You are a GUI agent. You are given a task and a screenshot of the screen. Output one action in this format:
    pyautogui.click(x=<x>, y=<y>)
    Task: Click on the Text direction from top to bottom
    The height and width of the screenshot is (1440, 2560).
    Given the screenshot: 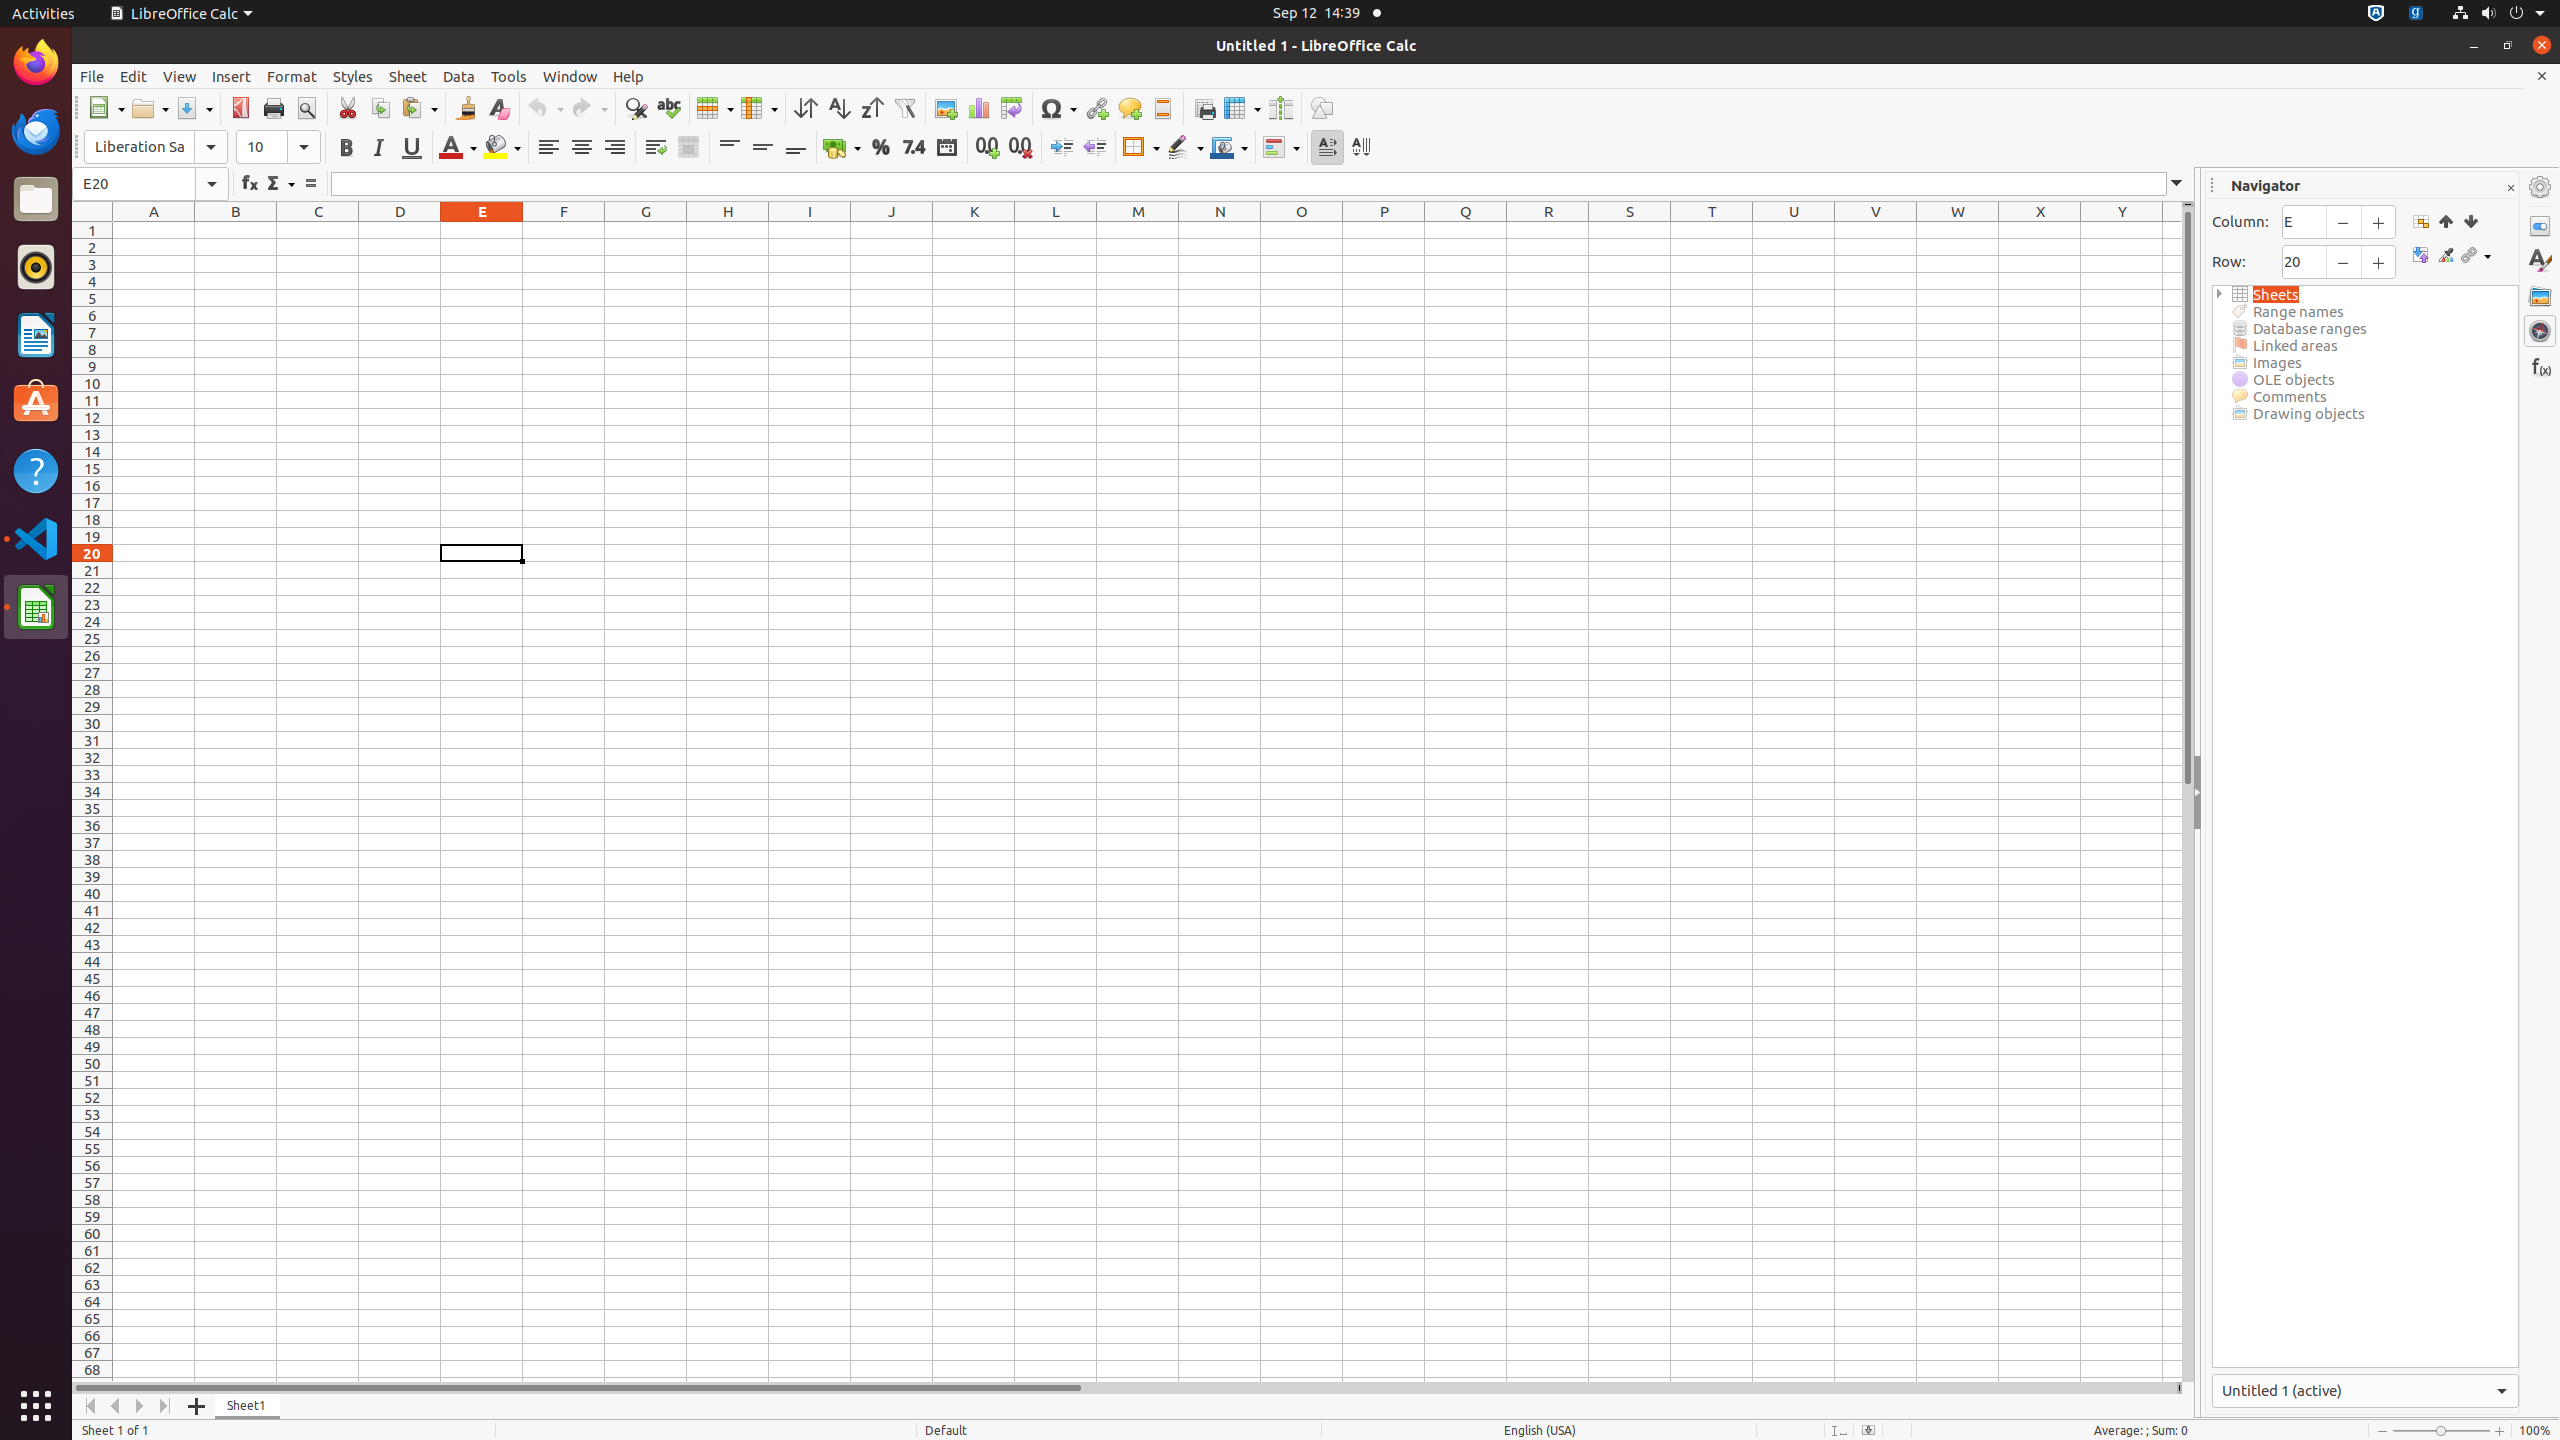 What is the action you would take?
    pyautogui.click(x=1360, y=148)
    